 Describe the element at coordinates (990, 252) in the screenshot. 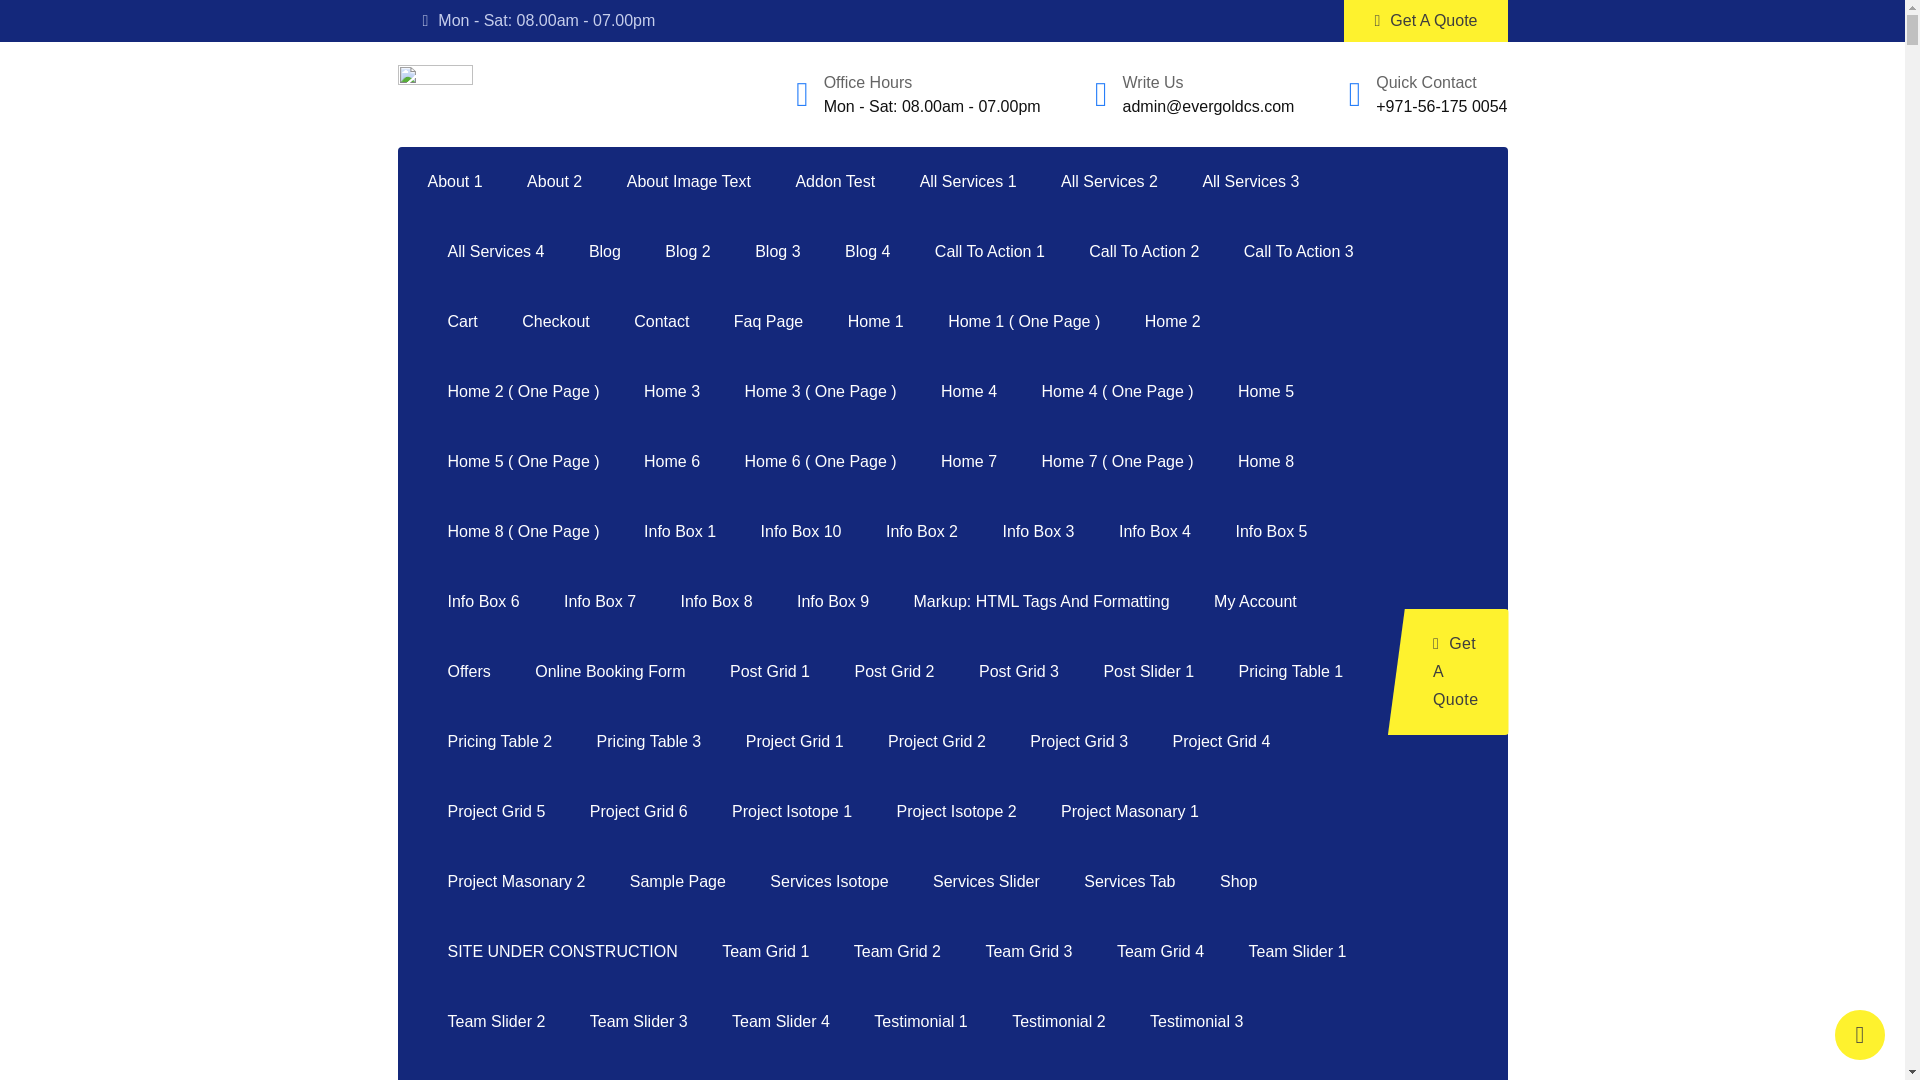

I see `Call To Action 1` at that location.